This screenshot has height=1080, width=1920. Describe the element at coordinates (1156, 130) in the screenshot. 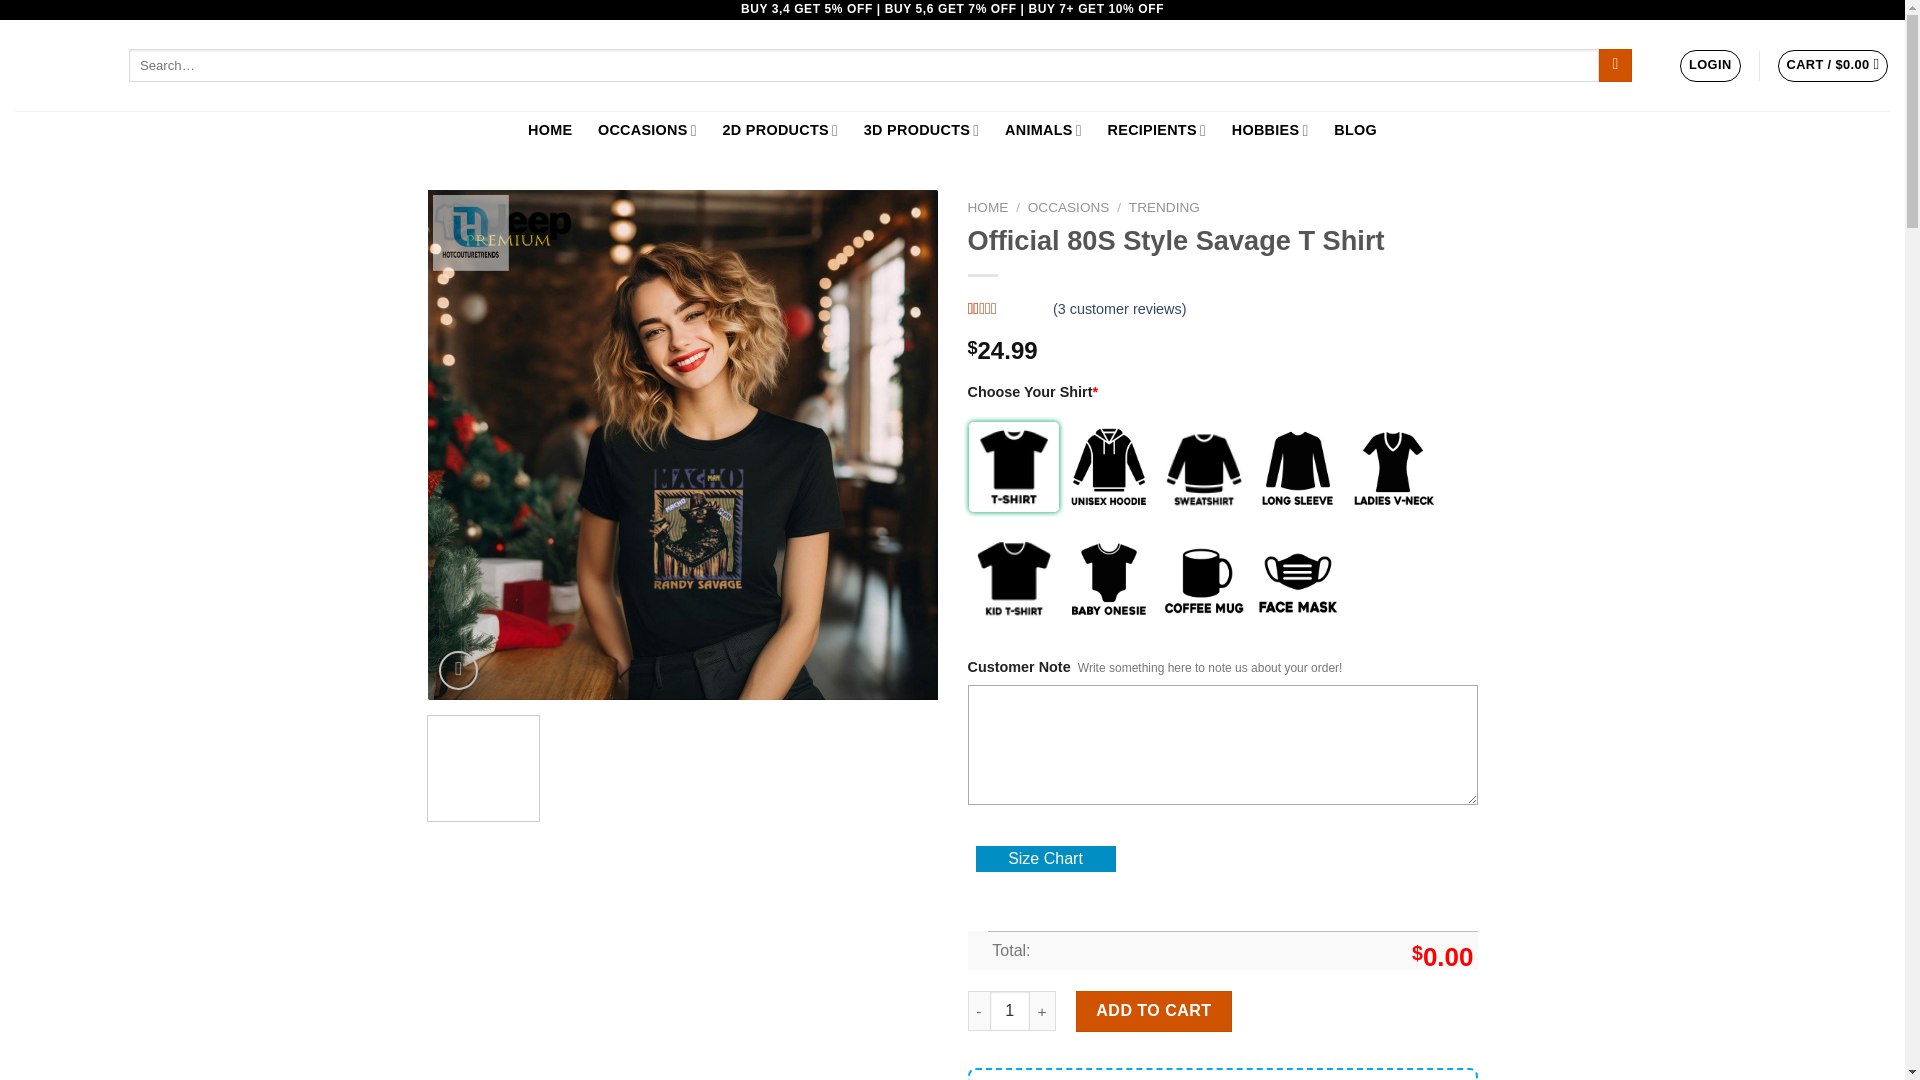

I see `RECIPIENTS` at that location.